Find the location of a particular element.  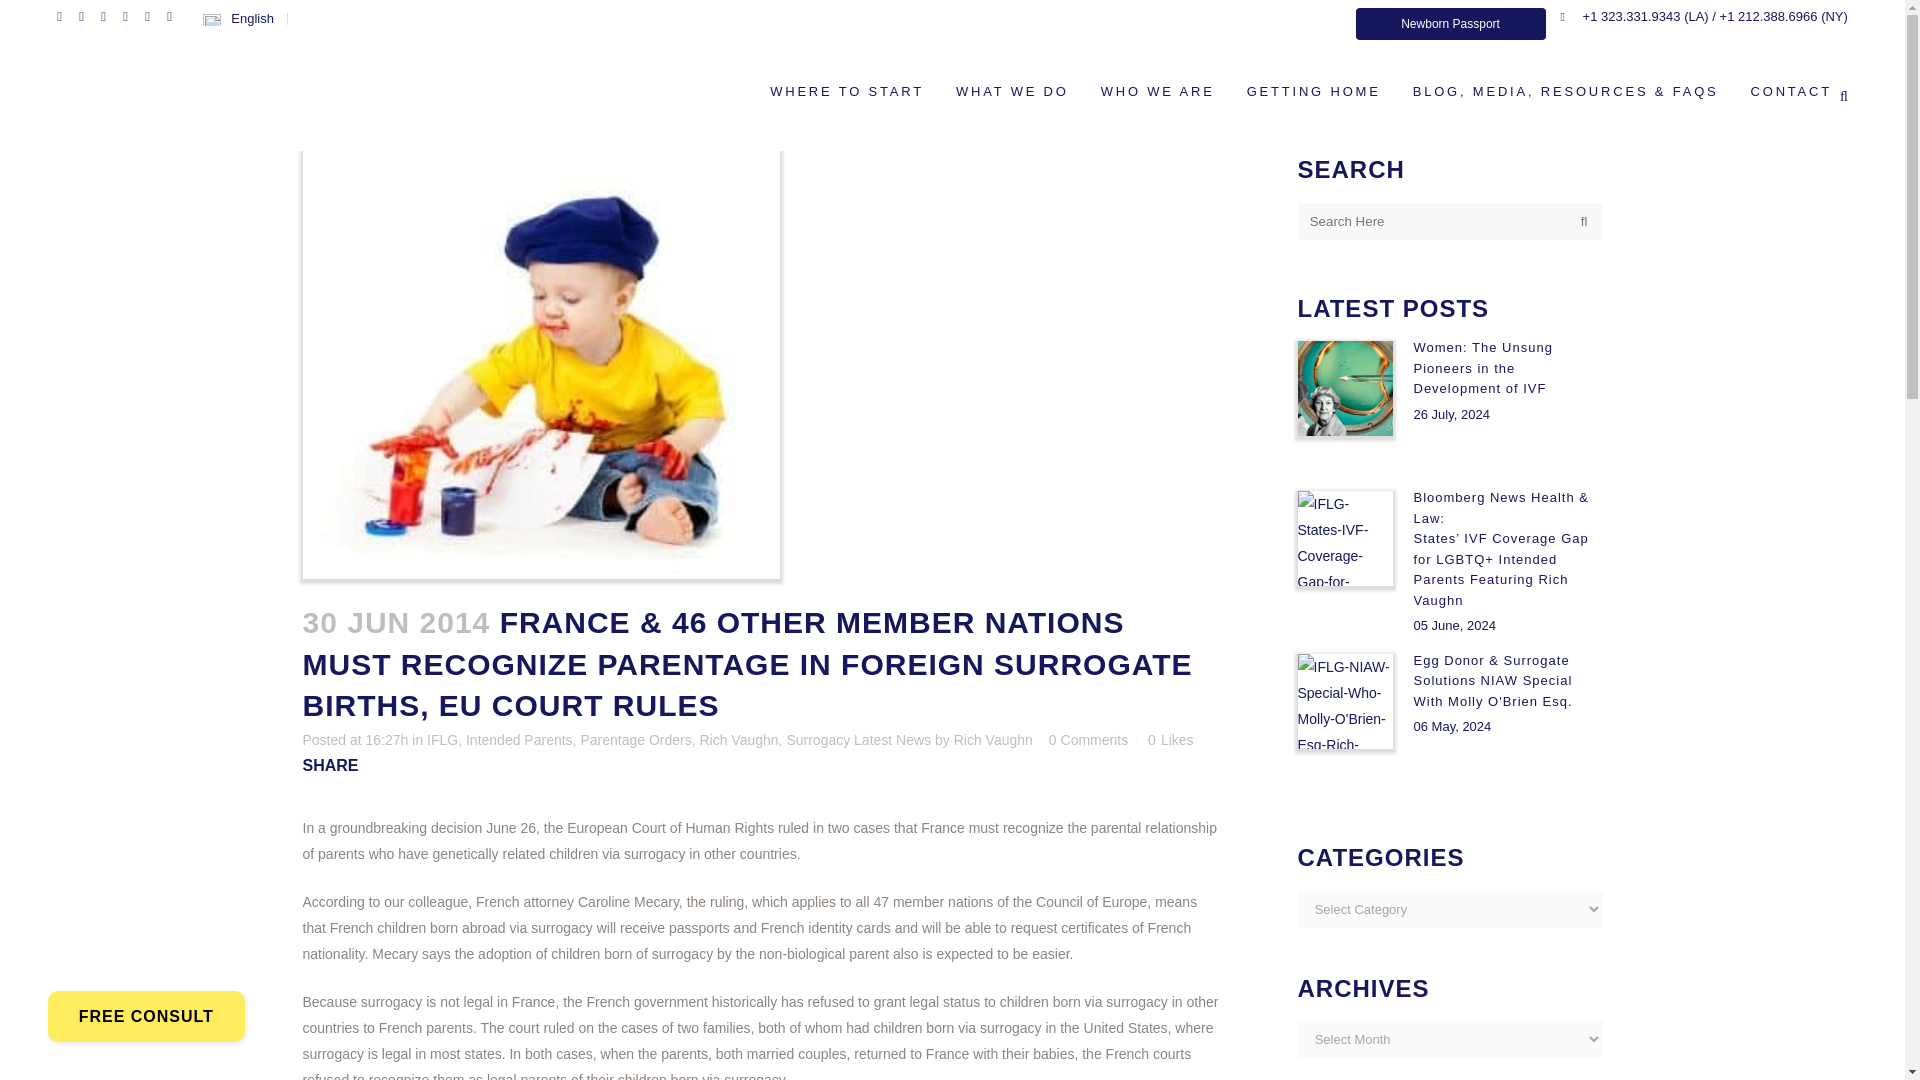

What We Do is located at coordinates (1012, 92).